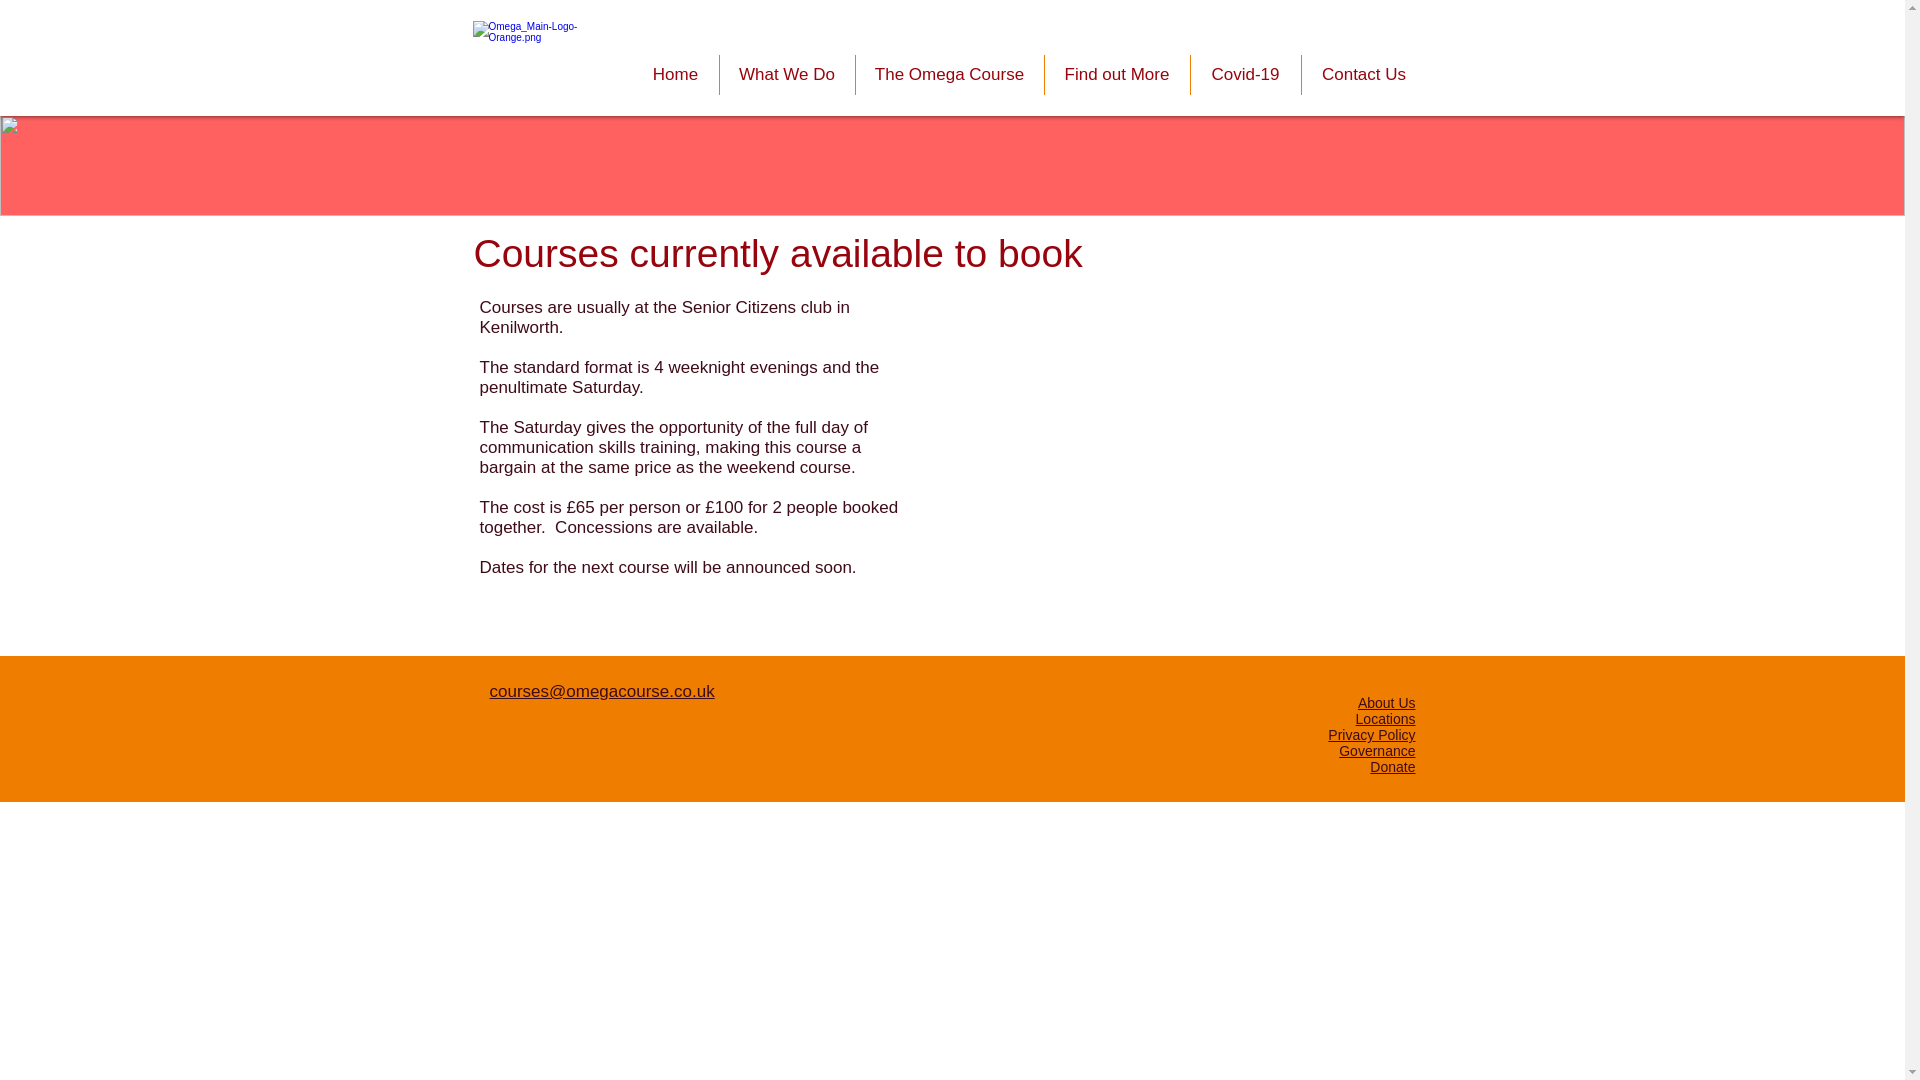 This screenshot has height=1080, width=1920. Describe the element at coordinates (787, 75) in the screenshot. I see `What We Do` at that location.